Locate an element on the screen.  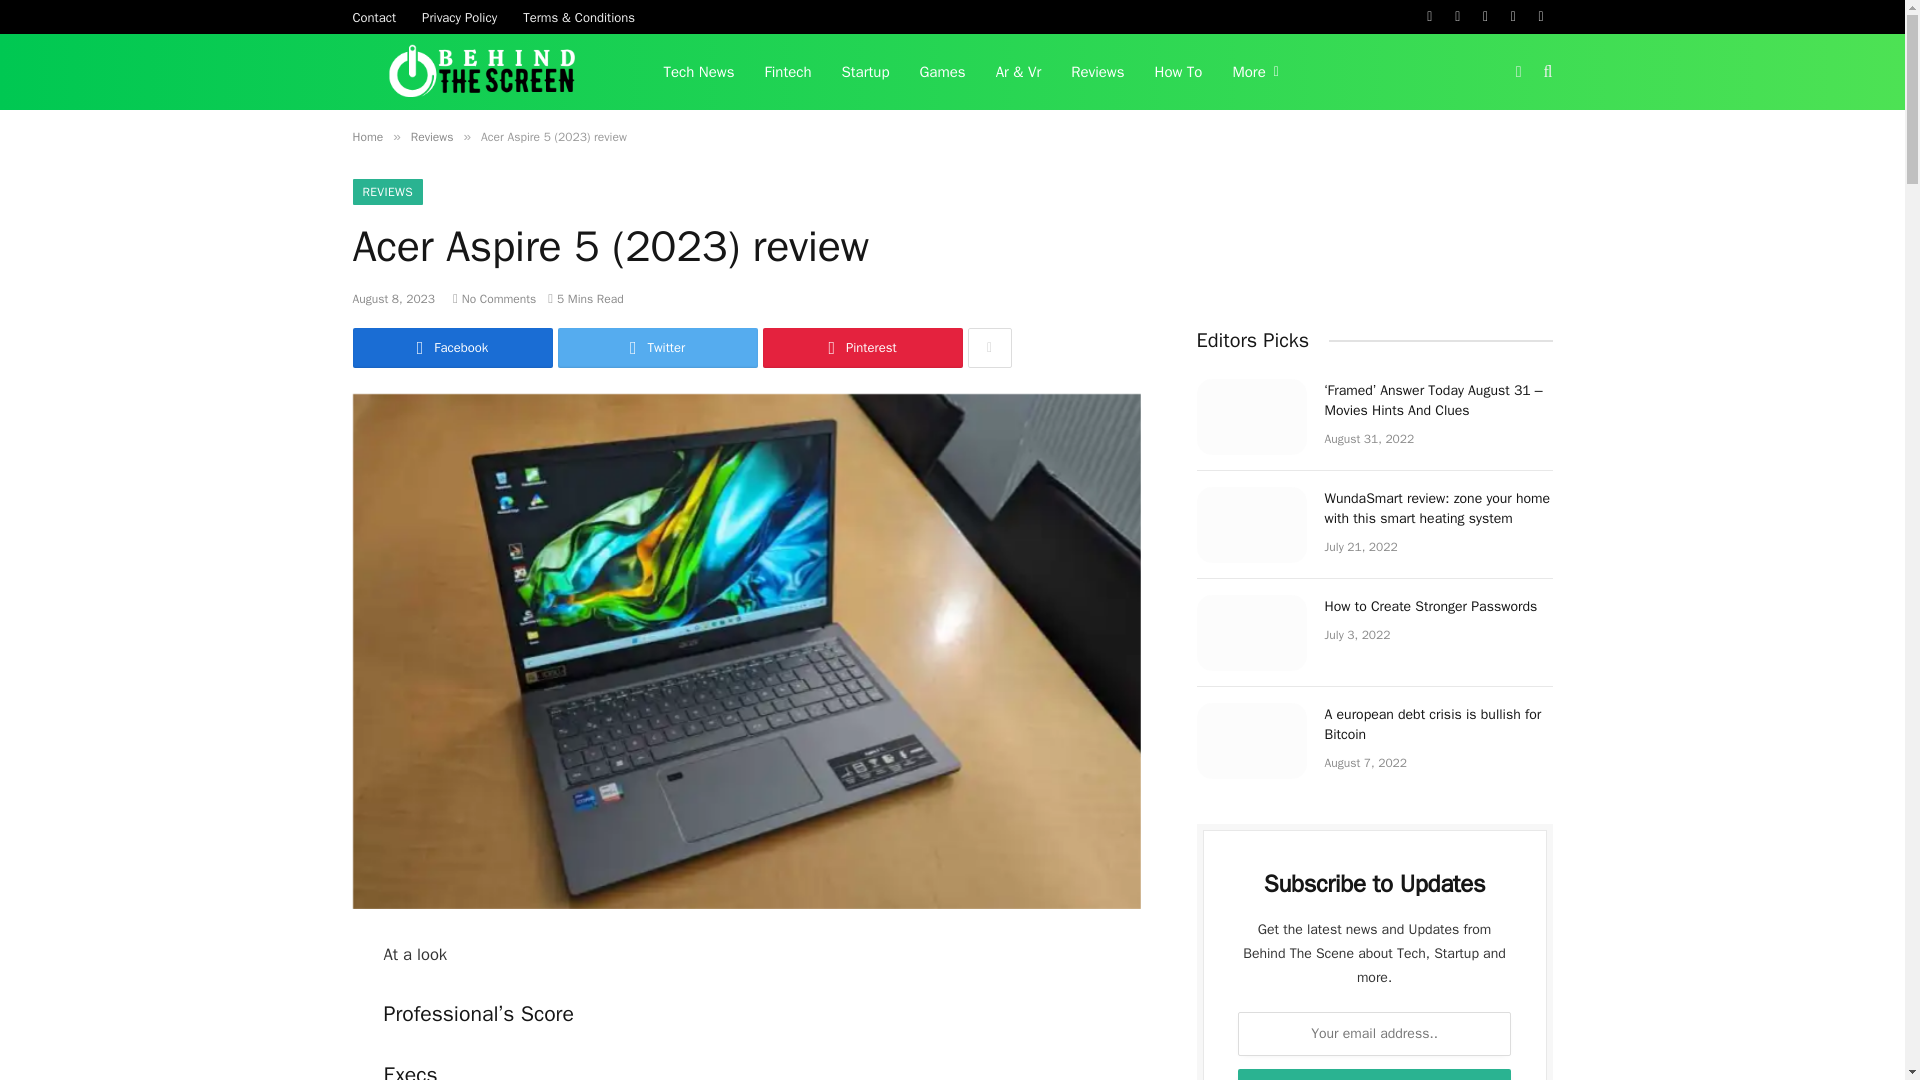
More is located at coordinates (1254, 72).